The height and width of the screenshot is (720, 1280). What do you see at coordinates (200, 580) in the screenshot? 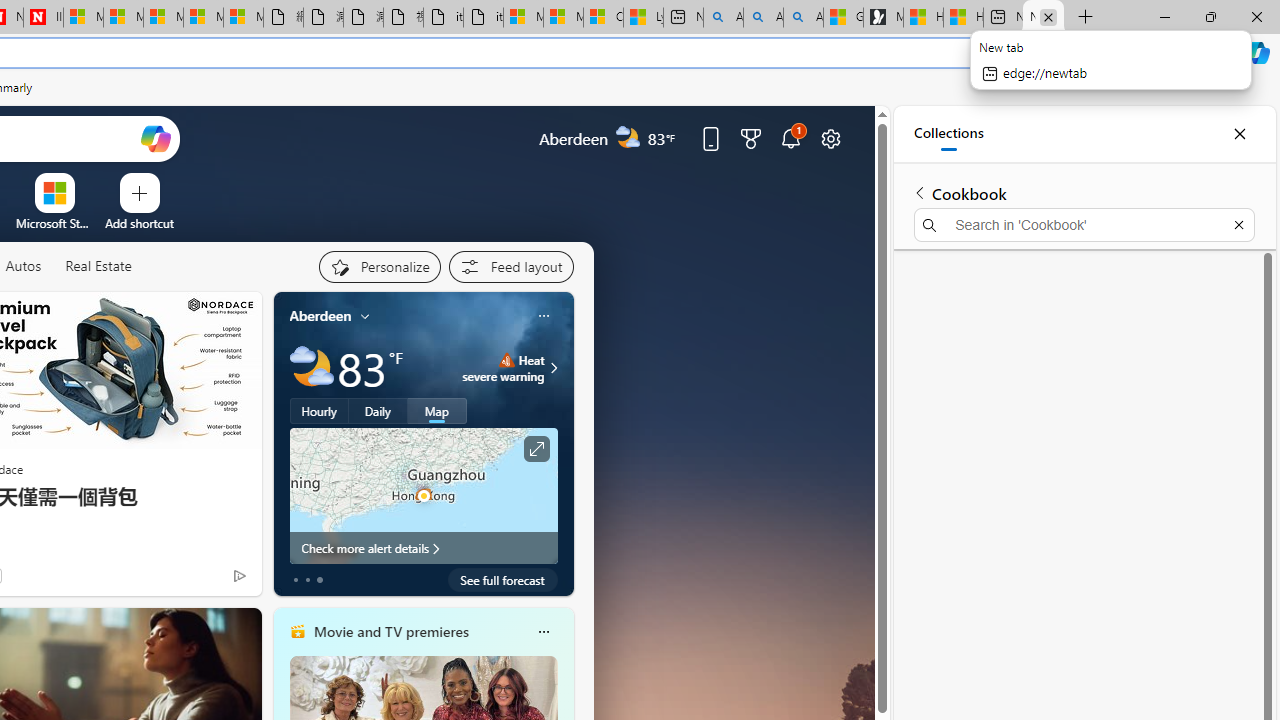
I see `This story is trending` at bounding box center [200, 580].